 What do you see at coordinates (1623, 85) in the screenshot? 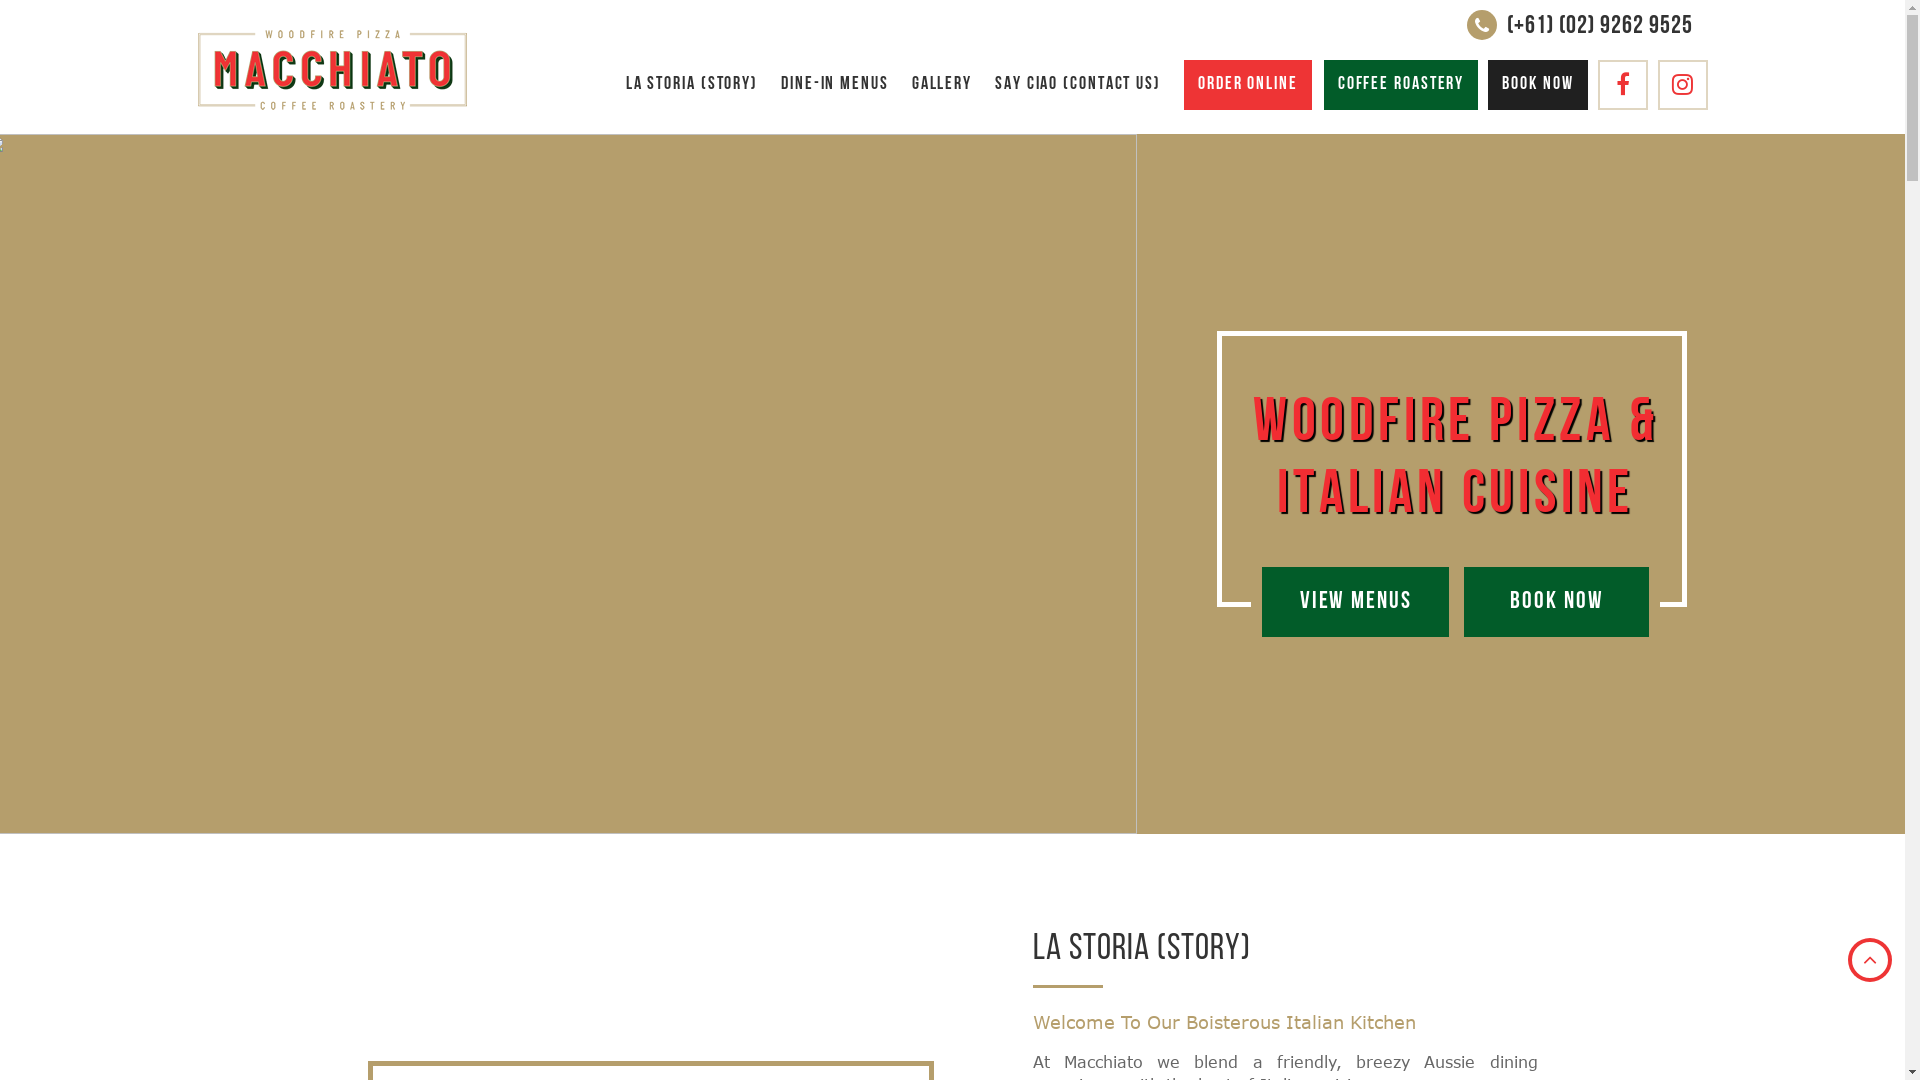
I see `Facebook` at bounding box center [1623, 85].